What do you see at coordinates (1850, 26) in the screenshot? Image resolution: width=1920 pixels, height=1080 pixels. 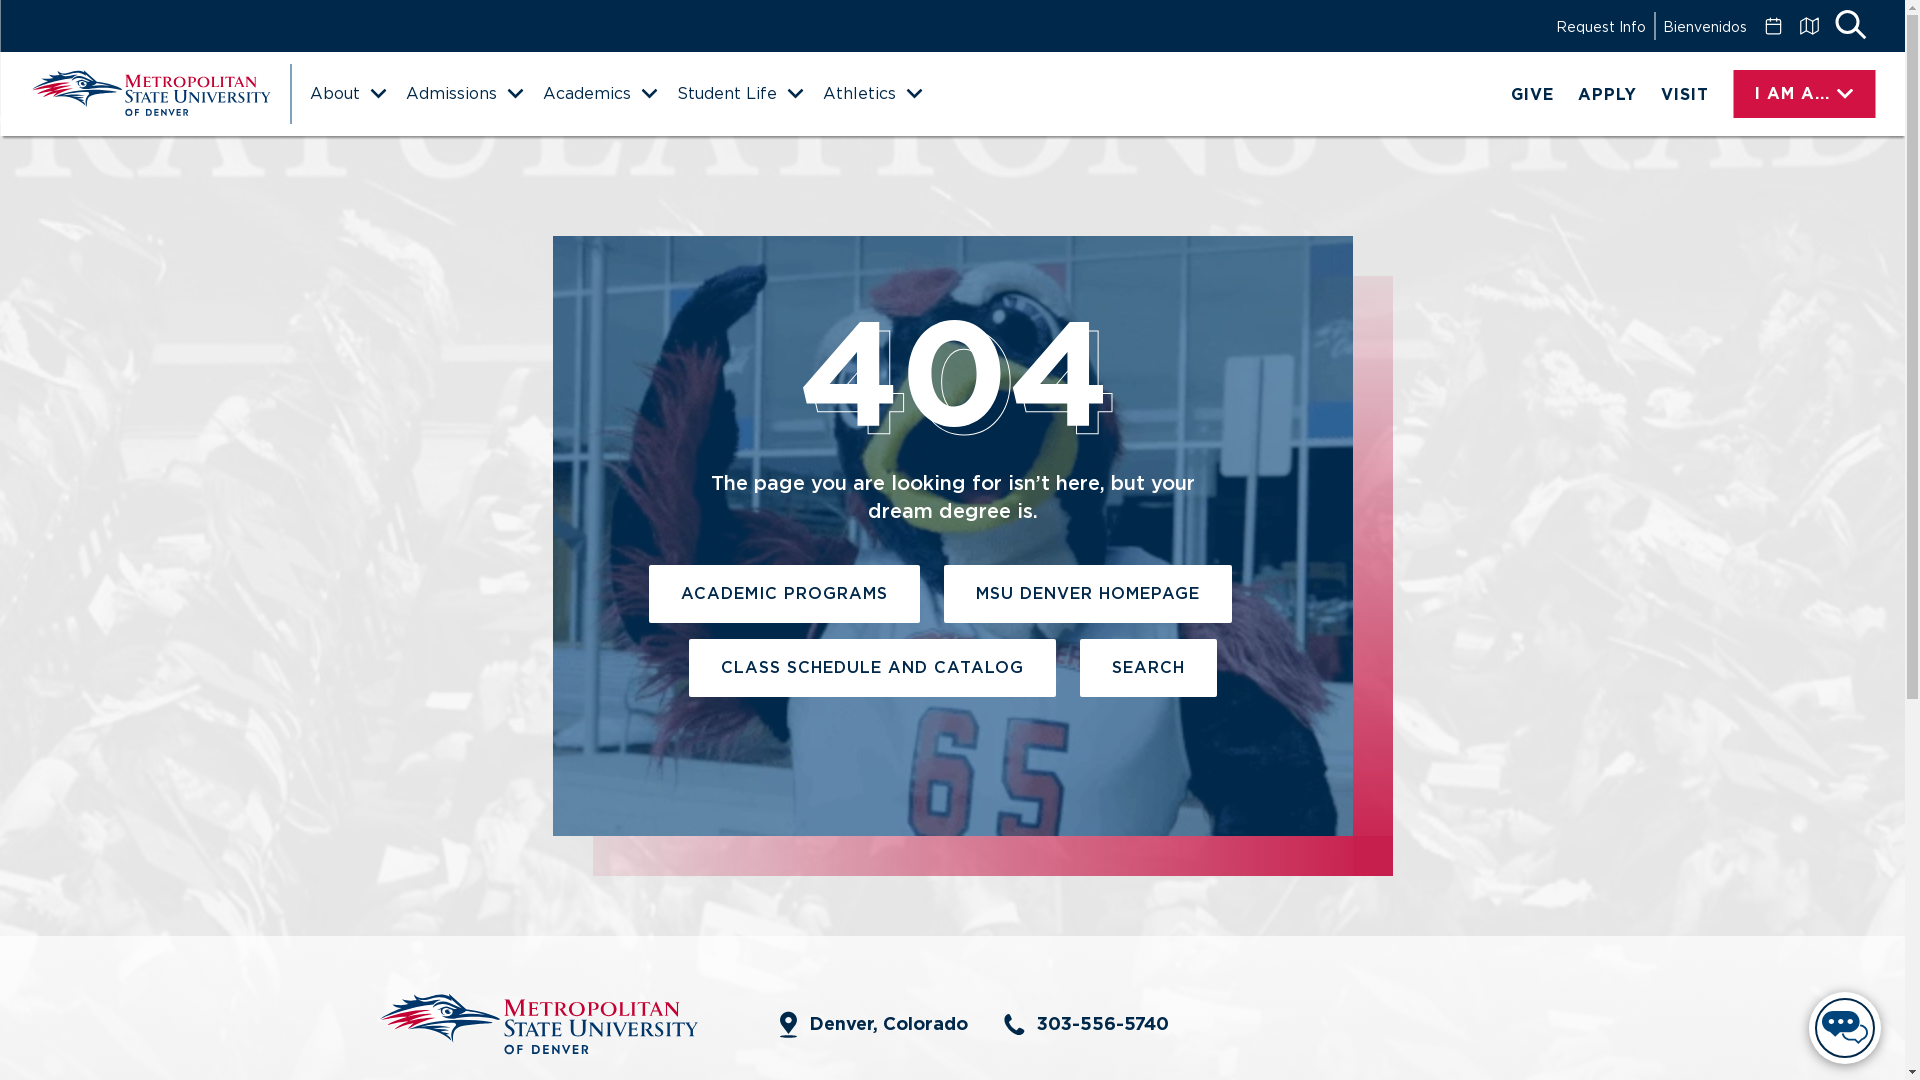 I see `Search` at bounding box center [1850, 26].